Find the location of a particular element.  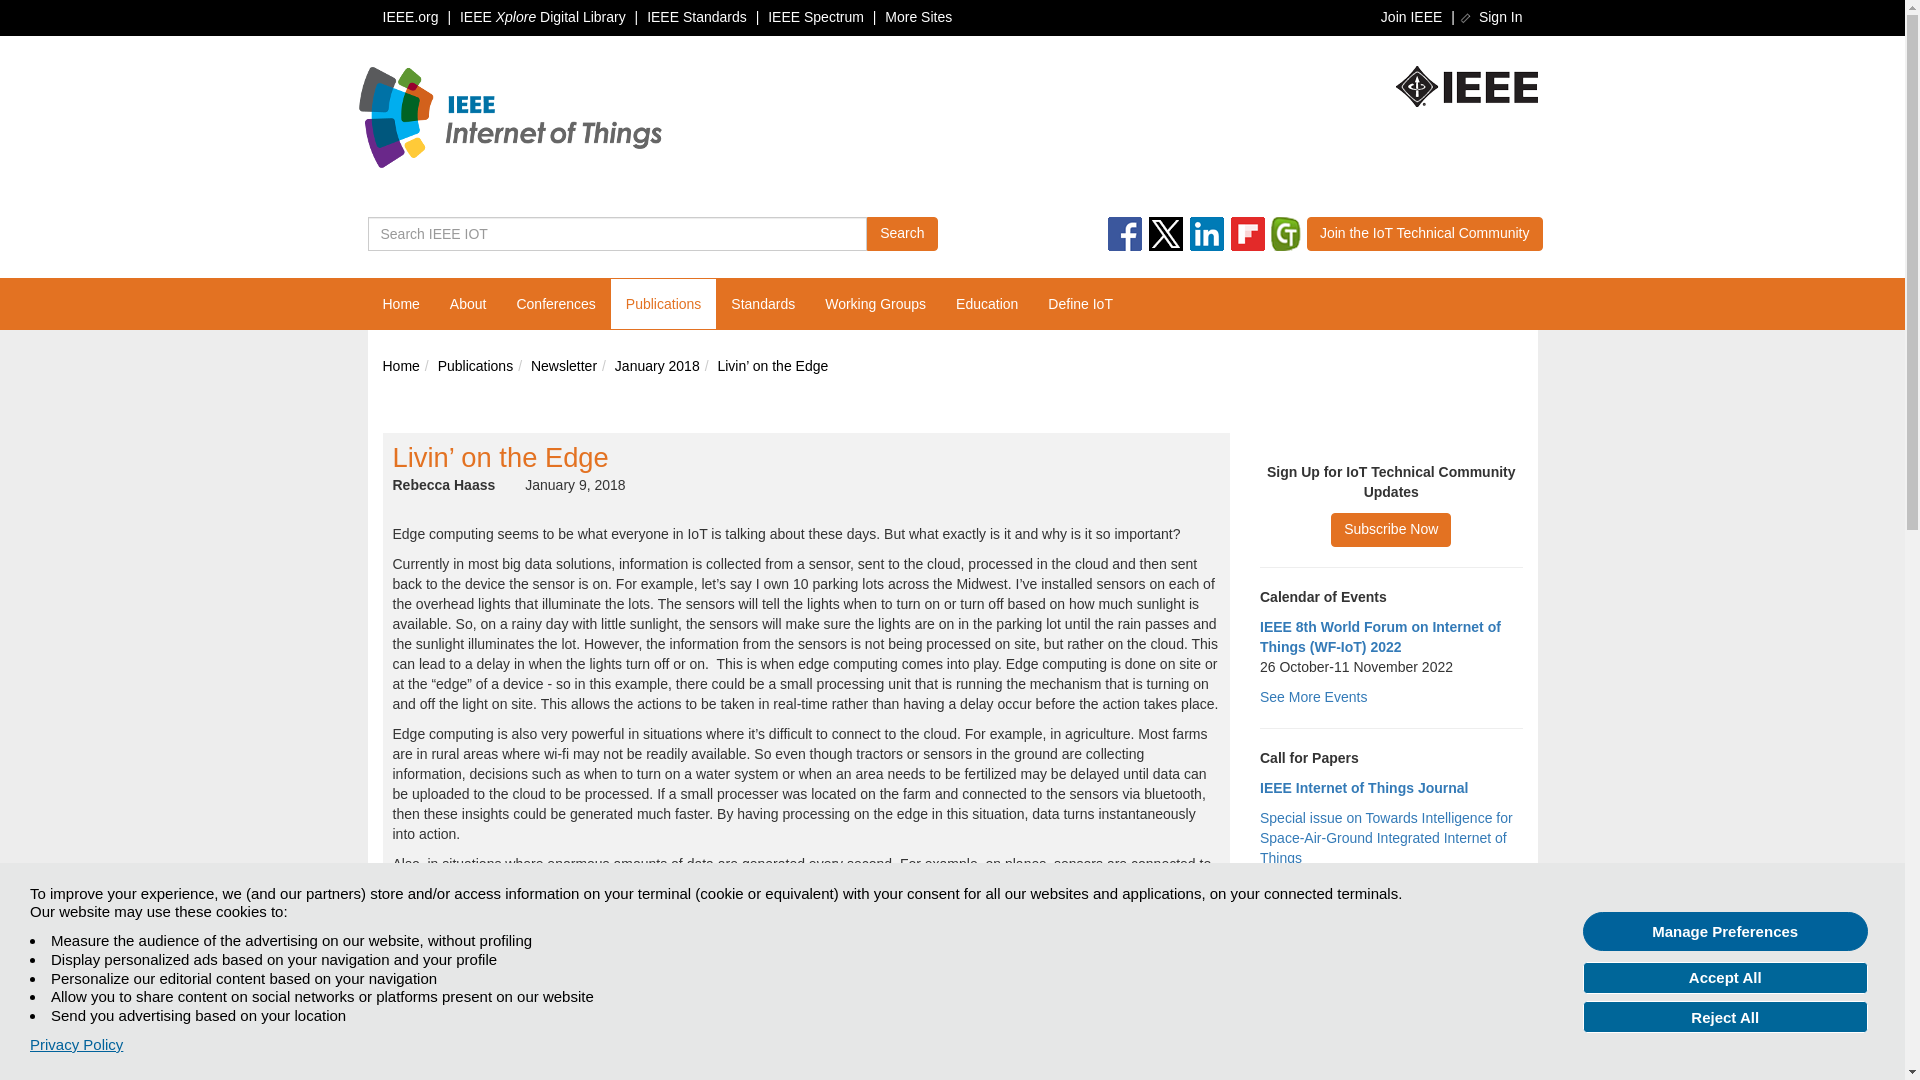

Sign In is located at coordinates (1492, 16).